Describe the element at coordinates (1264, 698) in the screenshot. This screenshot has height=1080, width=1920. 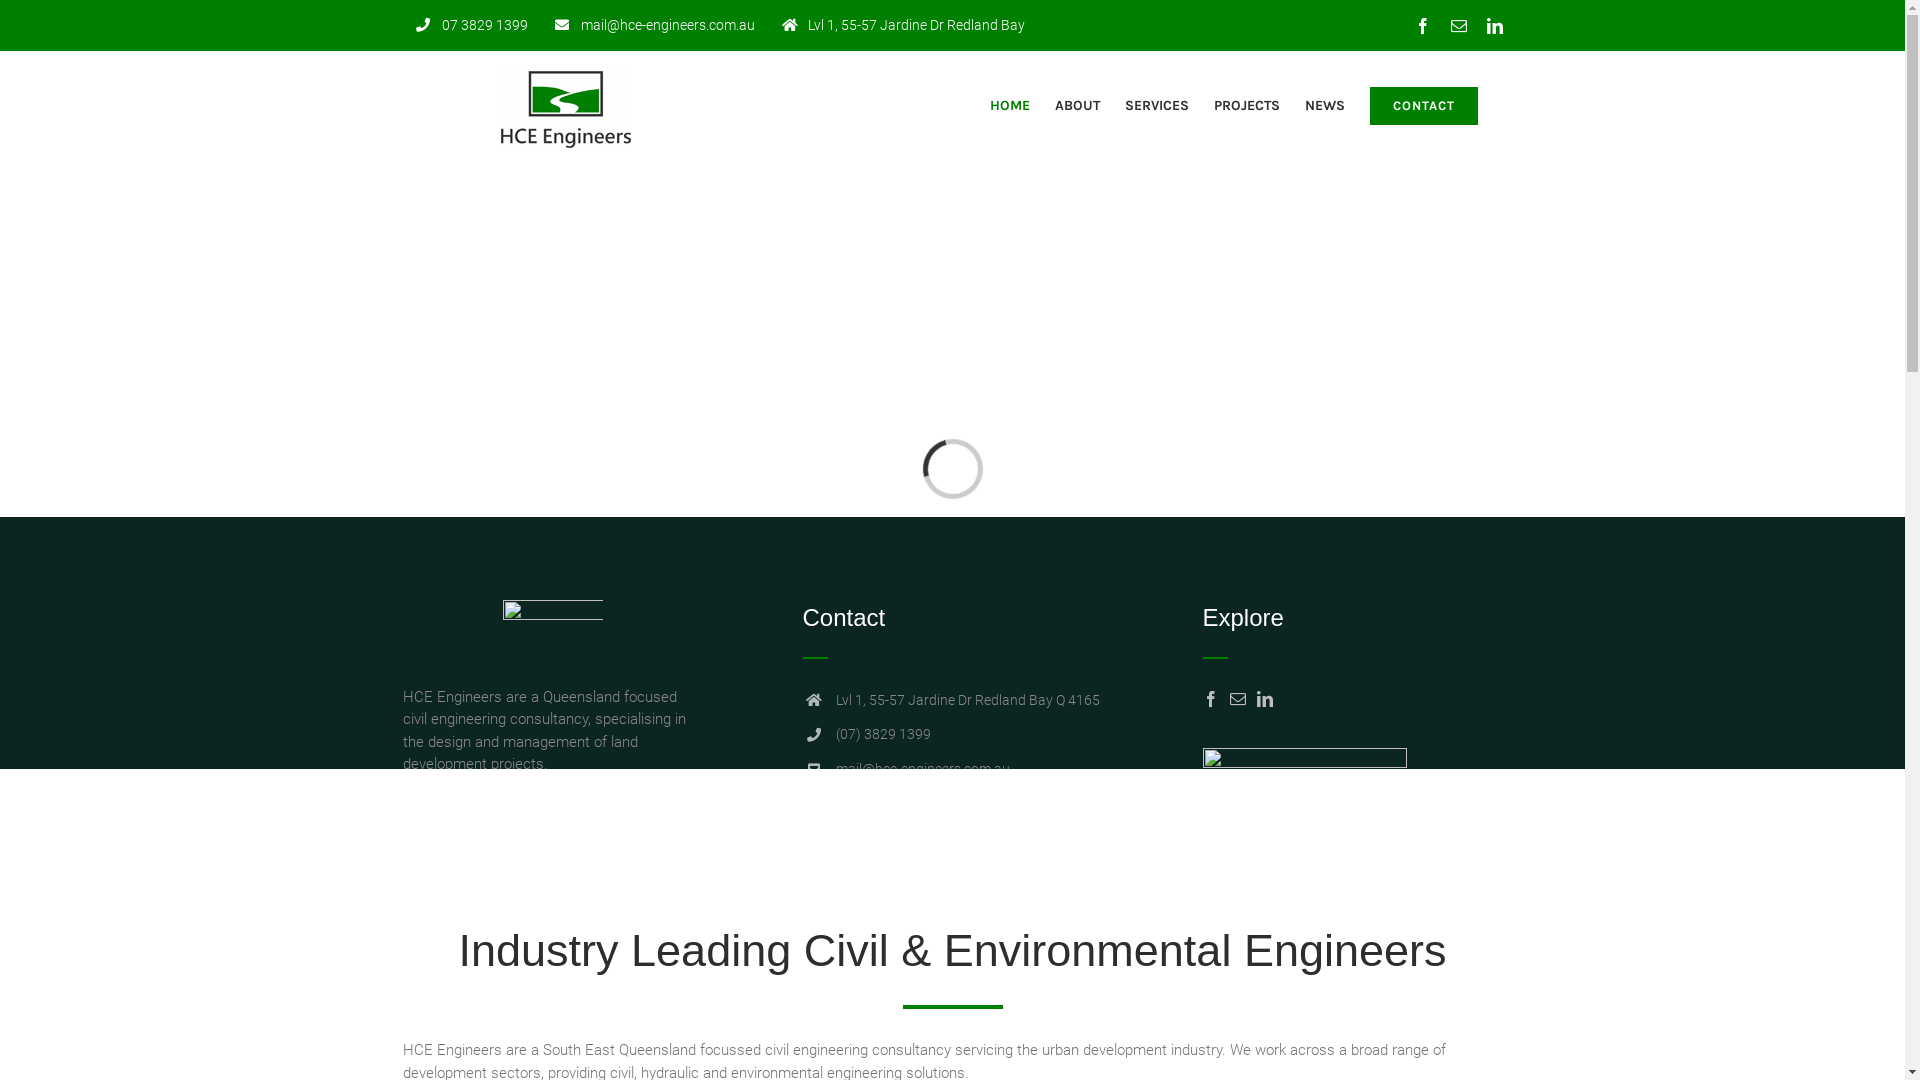
I see `LinkedIn` at that location.